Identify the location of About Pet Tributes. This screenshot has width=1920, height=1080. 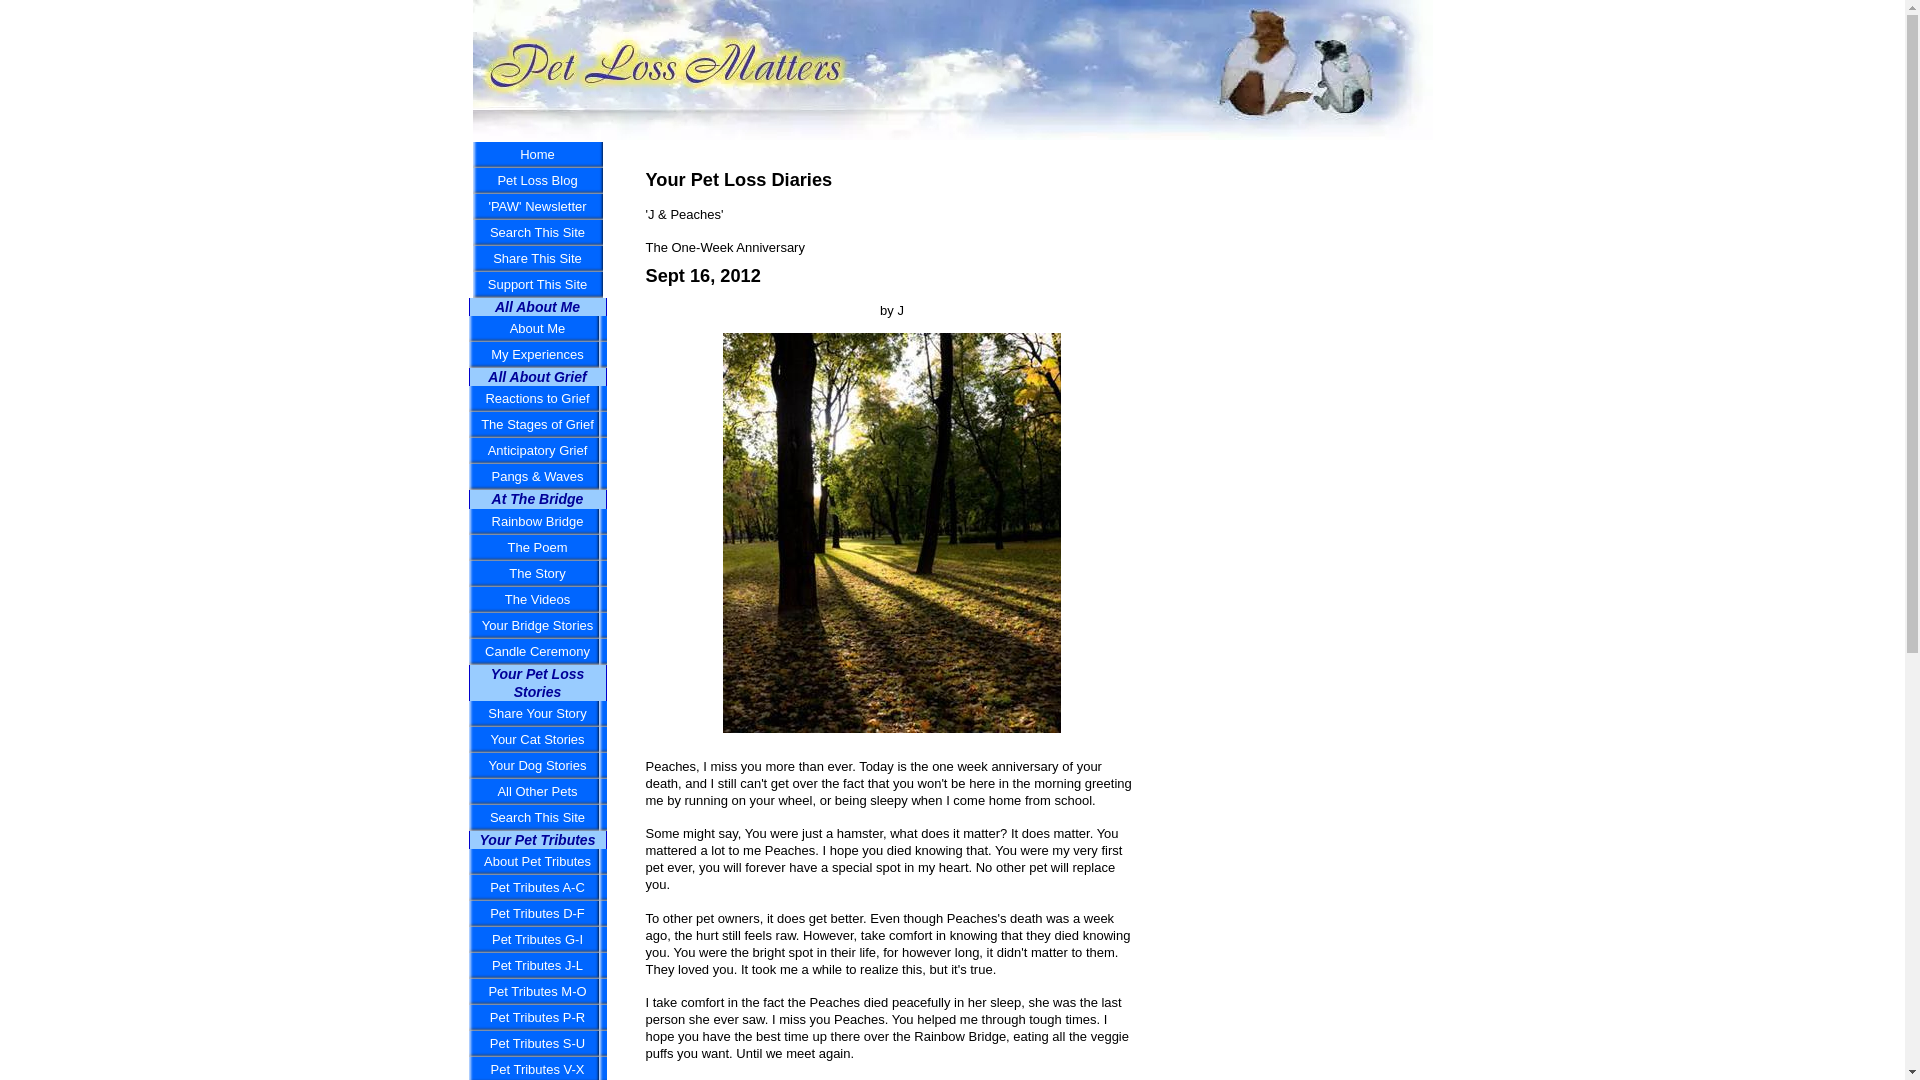
(537, 861).